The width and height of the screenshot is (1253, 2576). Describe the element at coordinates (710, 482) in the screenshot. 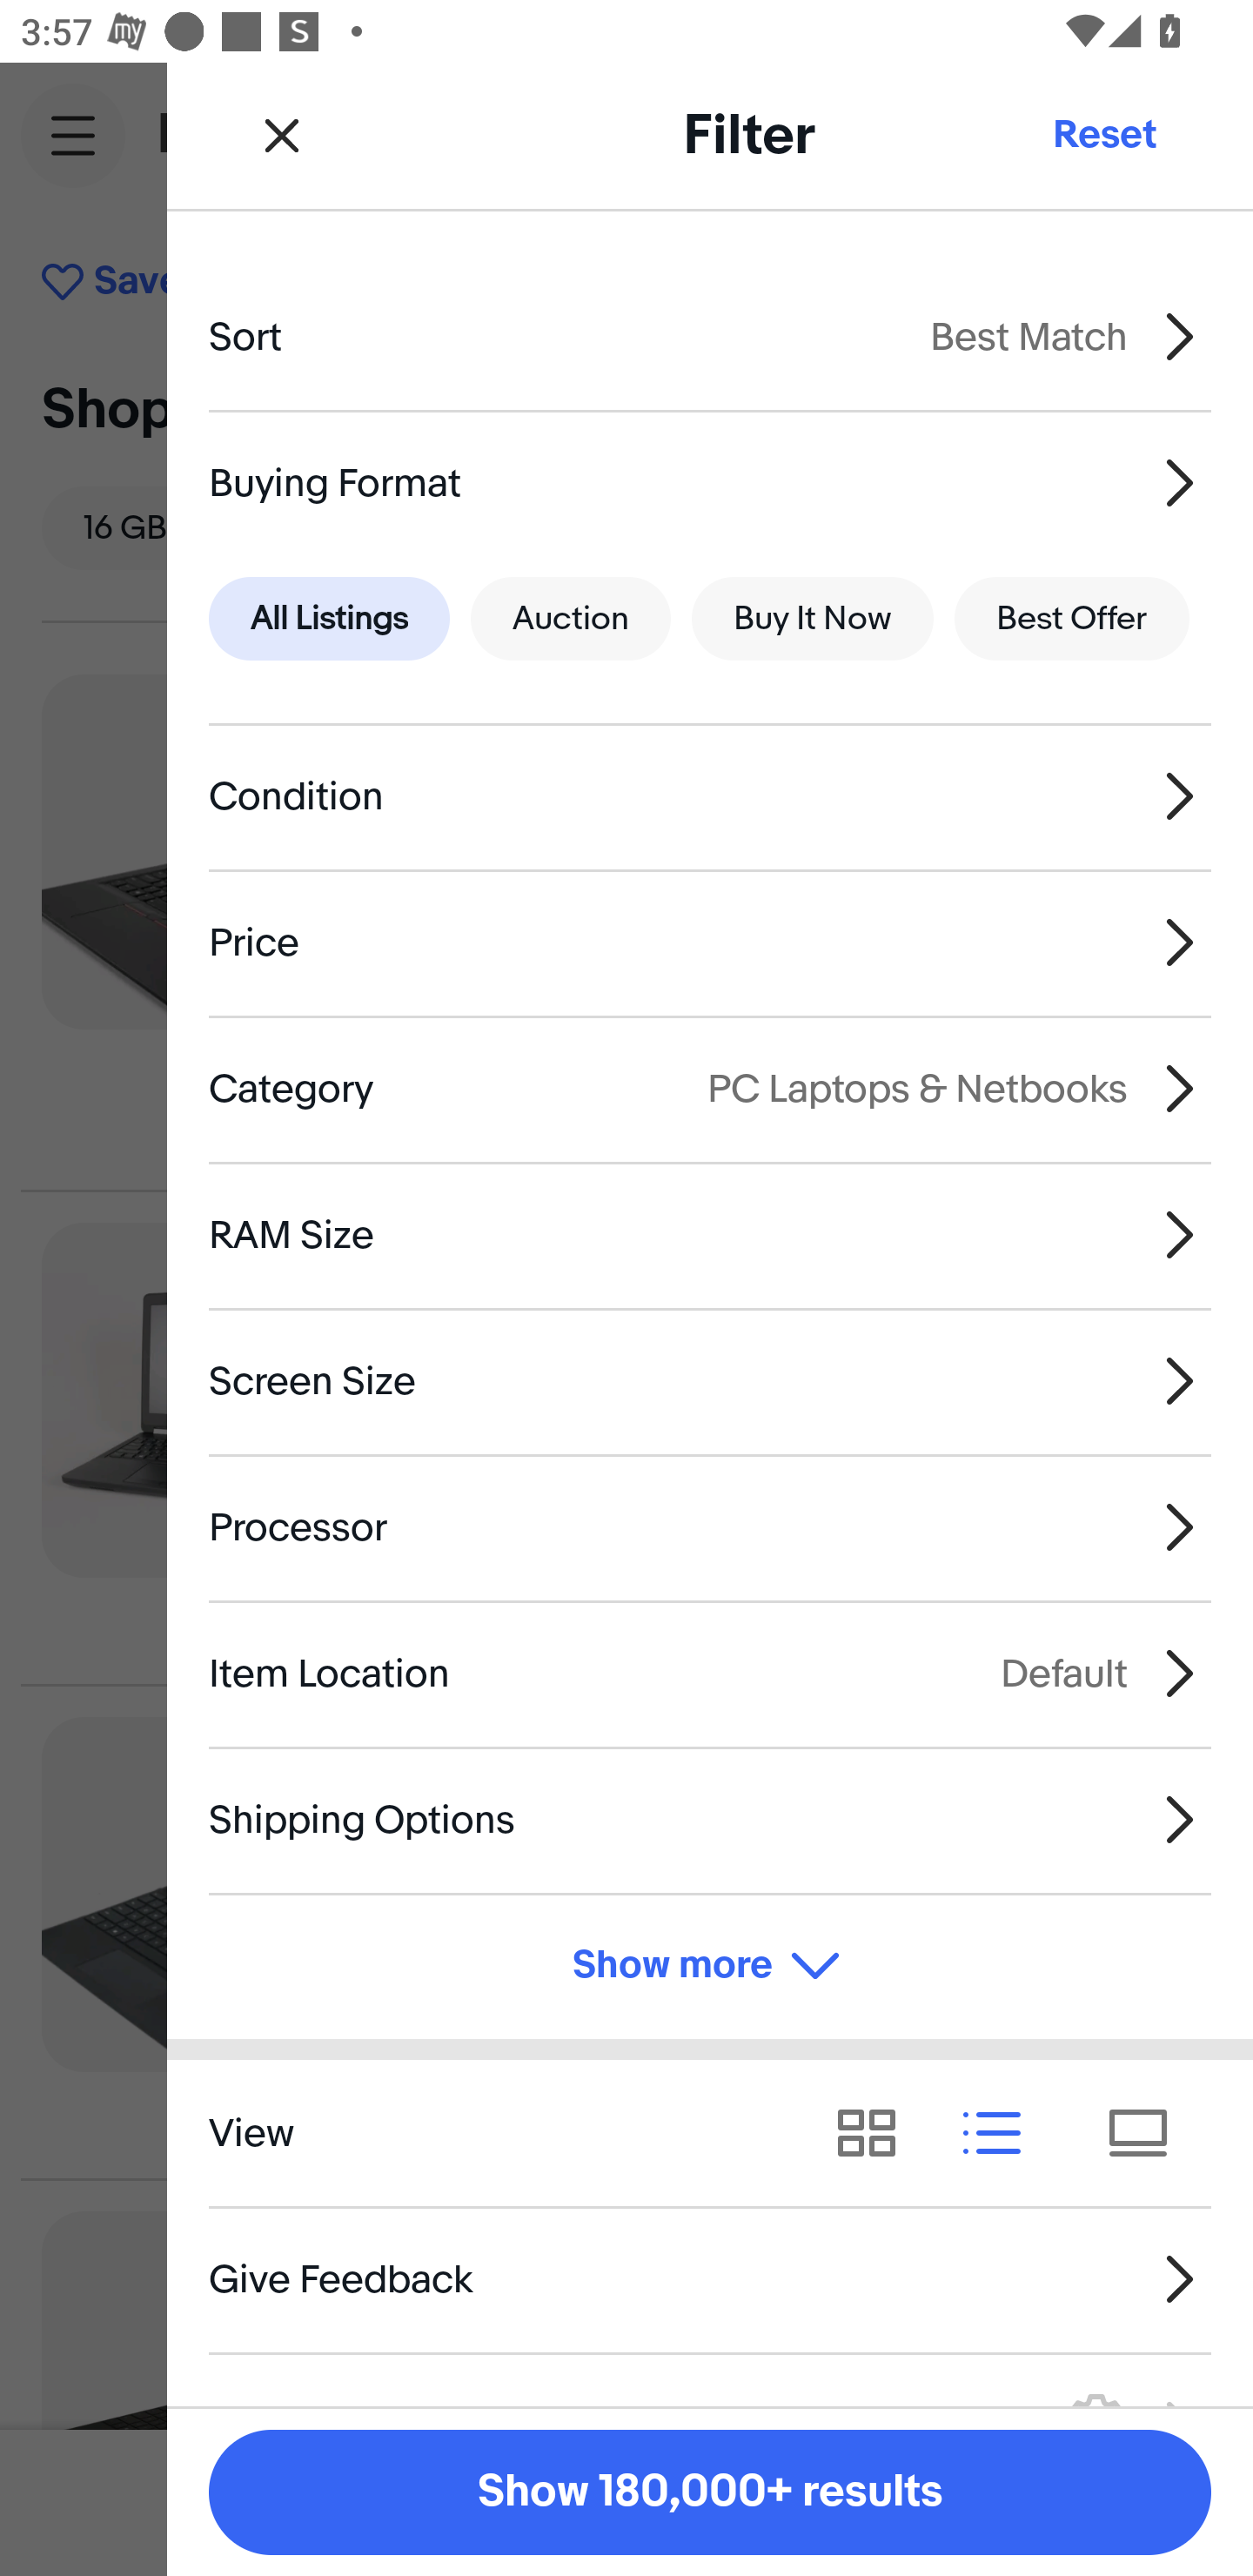

I see `Buying Format` at that location.